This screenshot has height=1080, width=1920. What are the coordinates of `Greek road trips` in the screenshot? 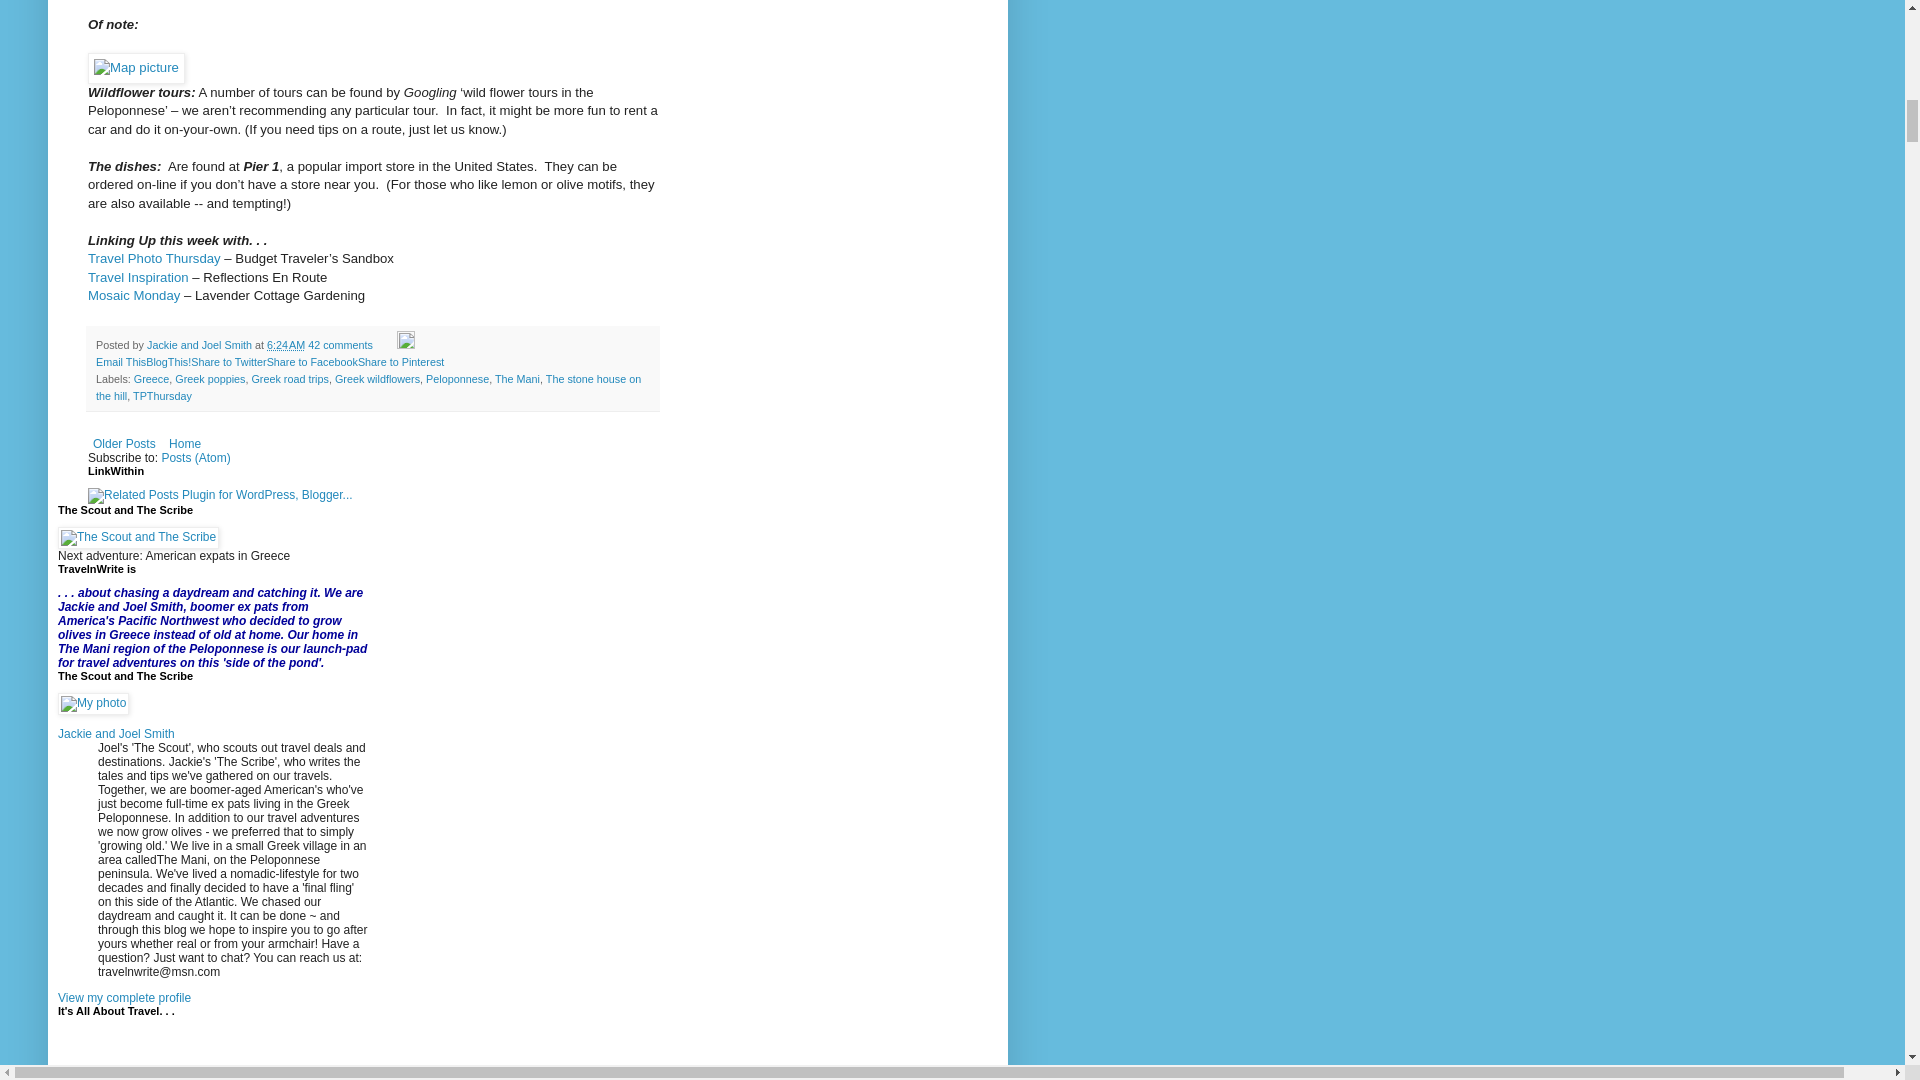 It's located at (290, 378).